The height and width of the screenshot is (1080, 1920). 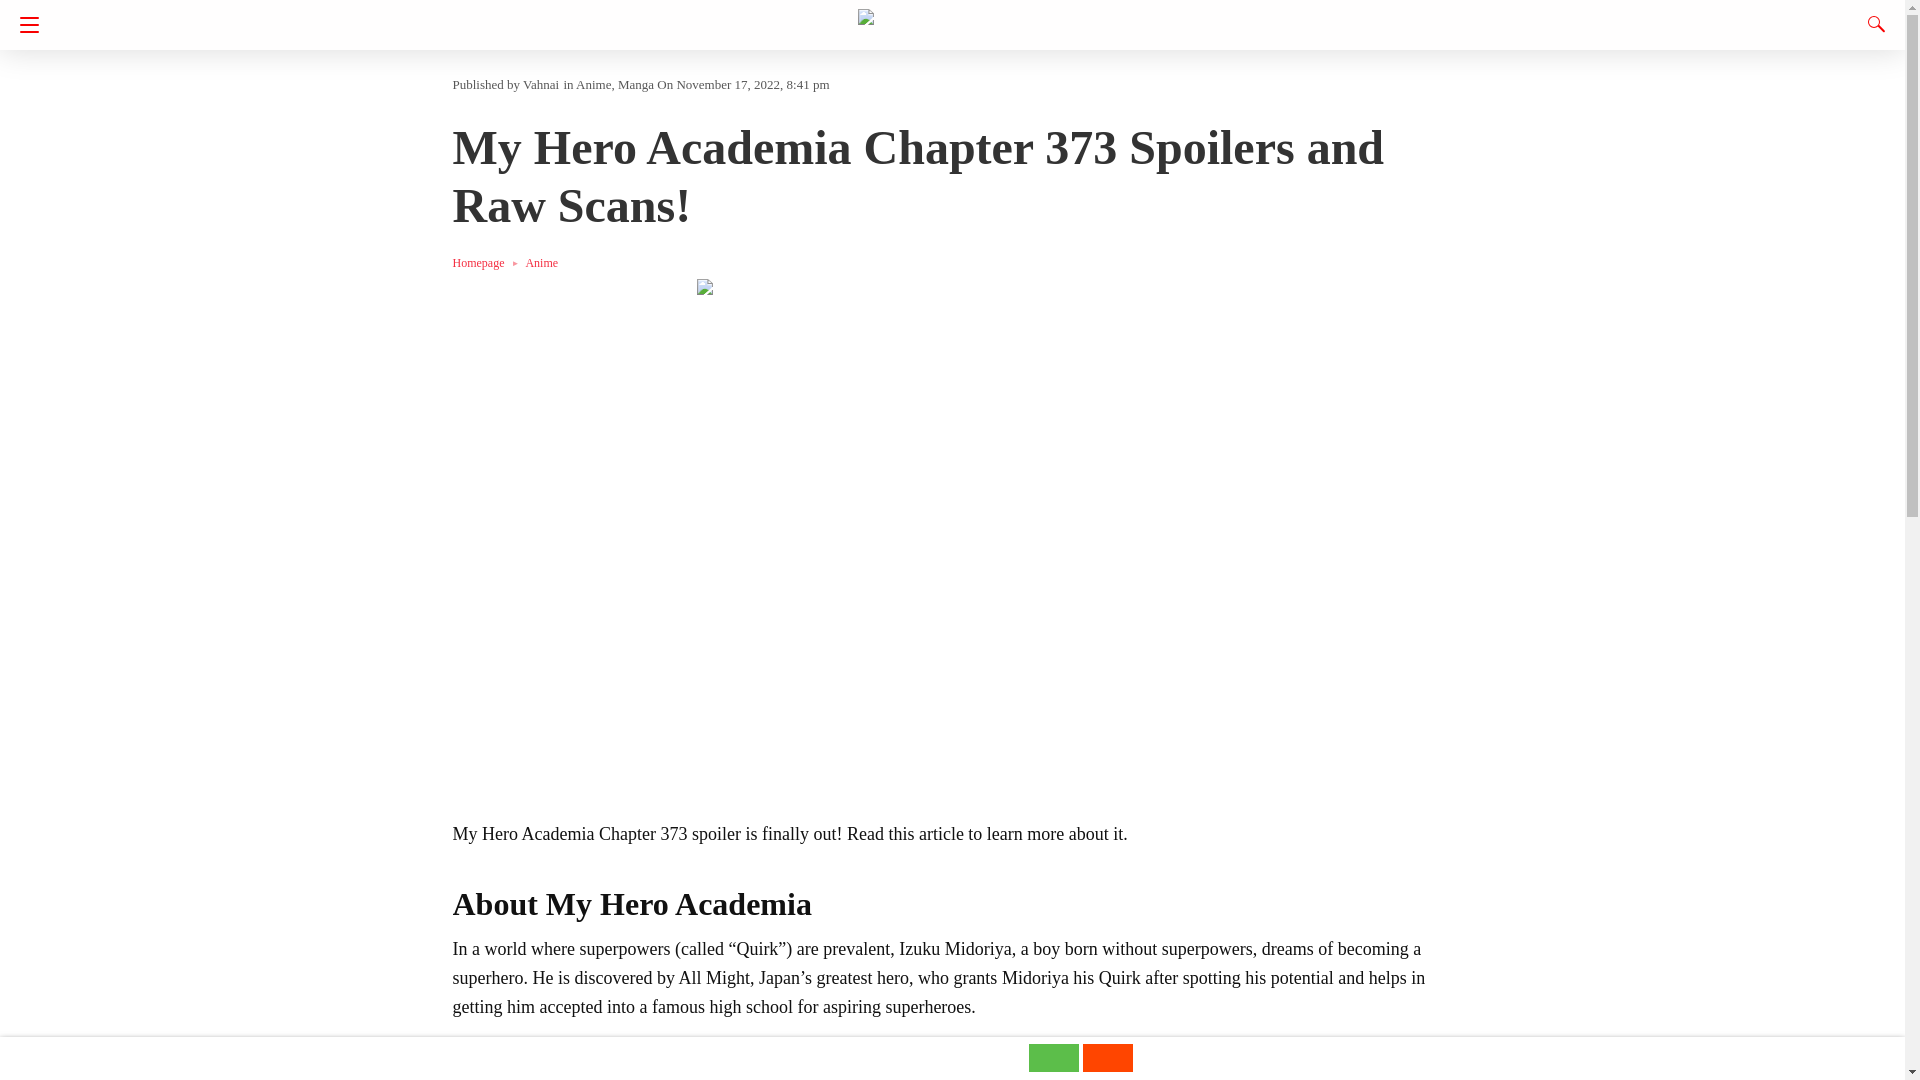 I want to click on Anime, so click(x=541, y=262).